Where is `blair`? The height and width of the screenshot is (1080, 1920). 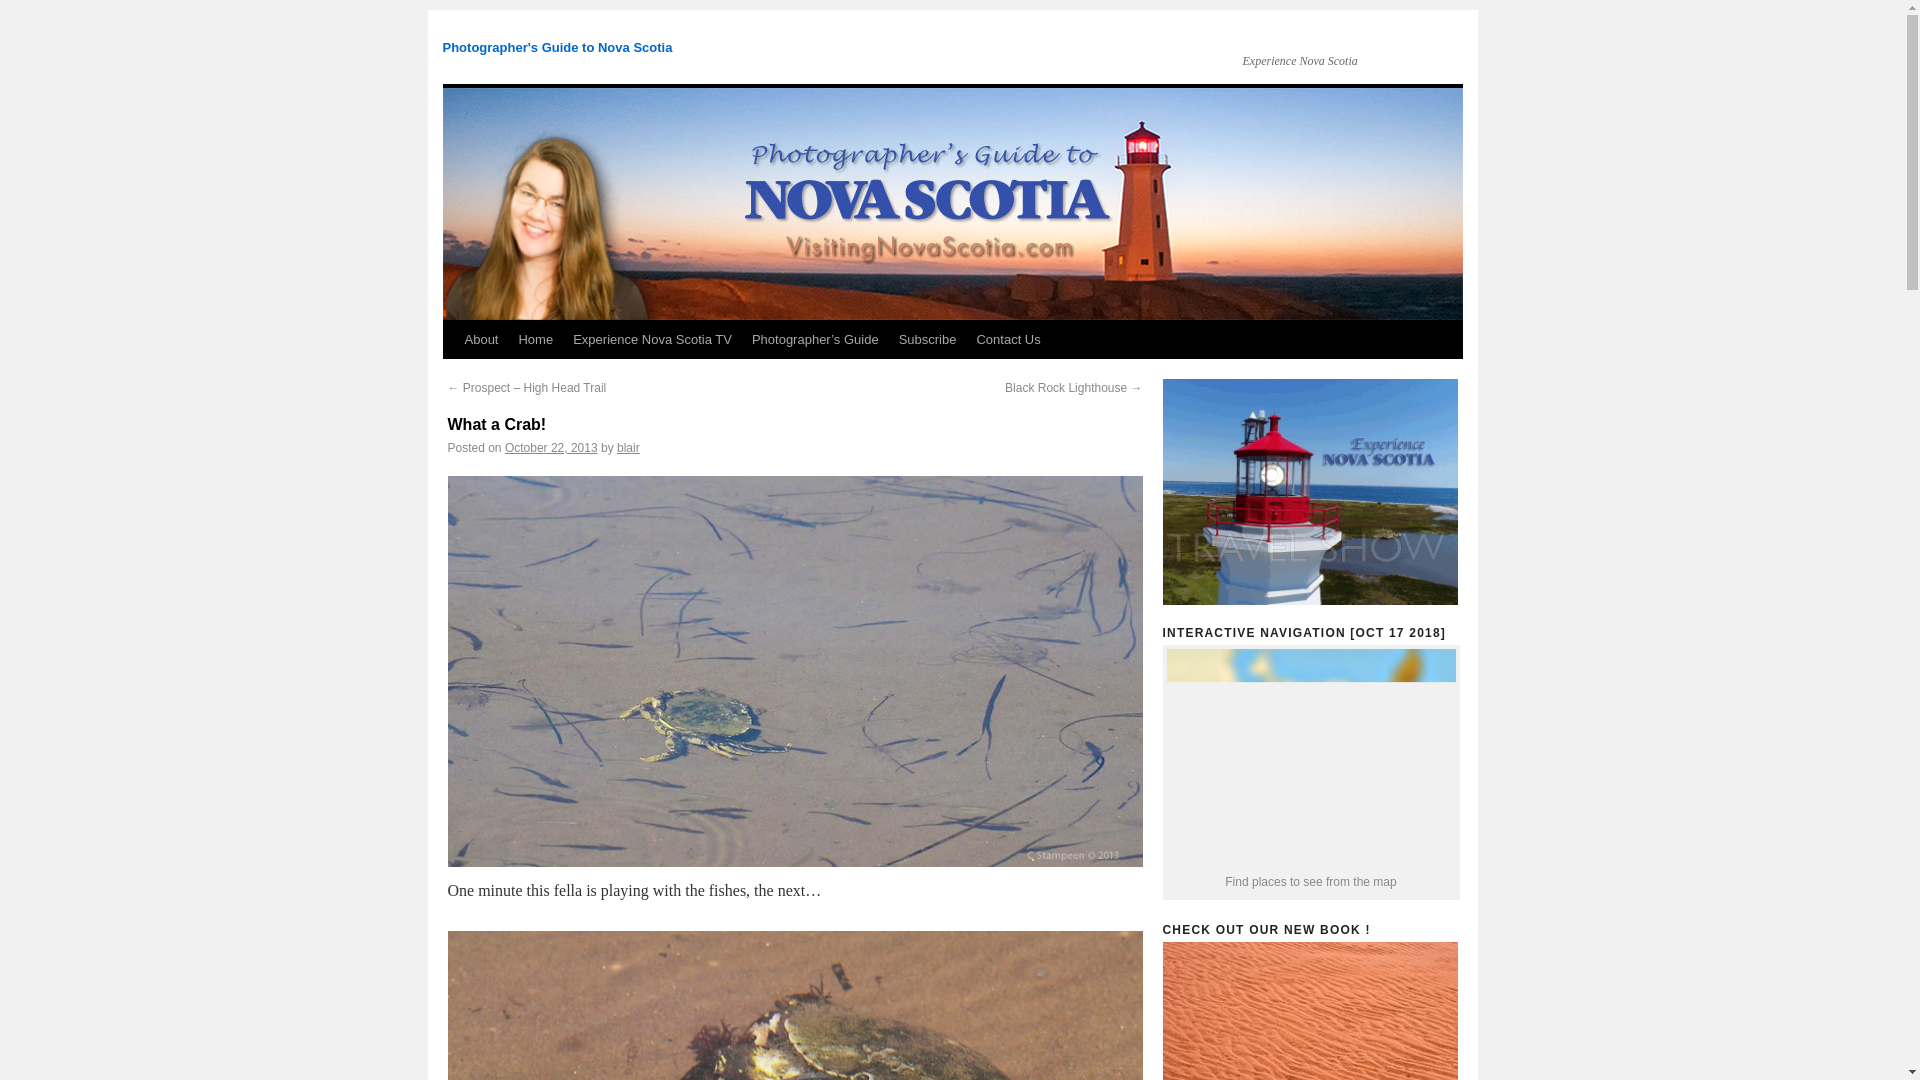
blair is located at coordinates (628, 447).